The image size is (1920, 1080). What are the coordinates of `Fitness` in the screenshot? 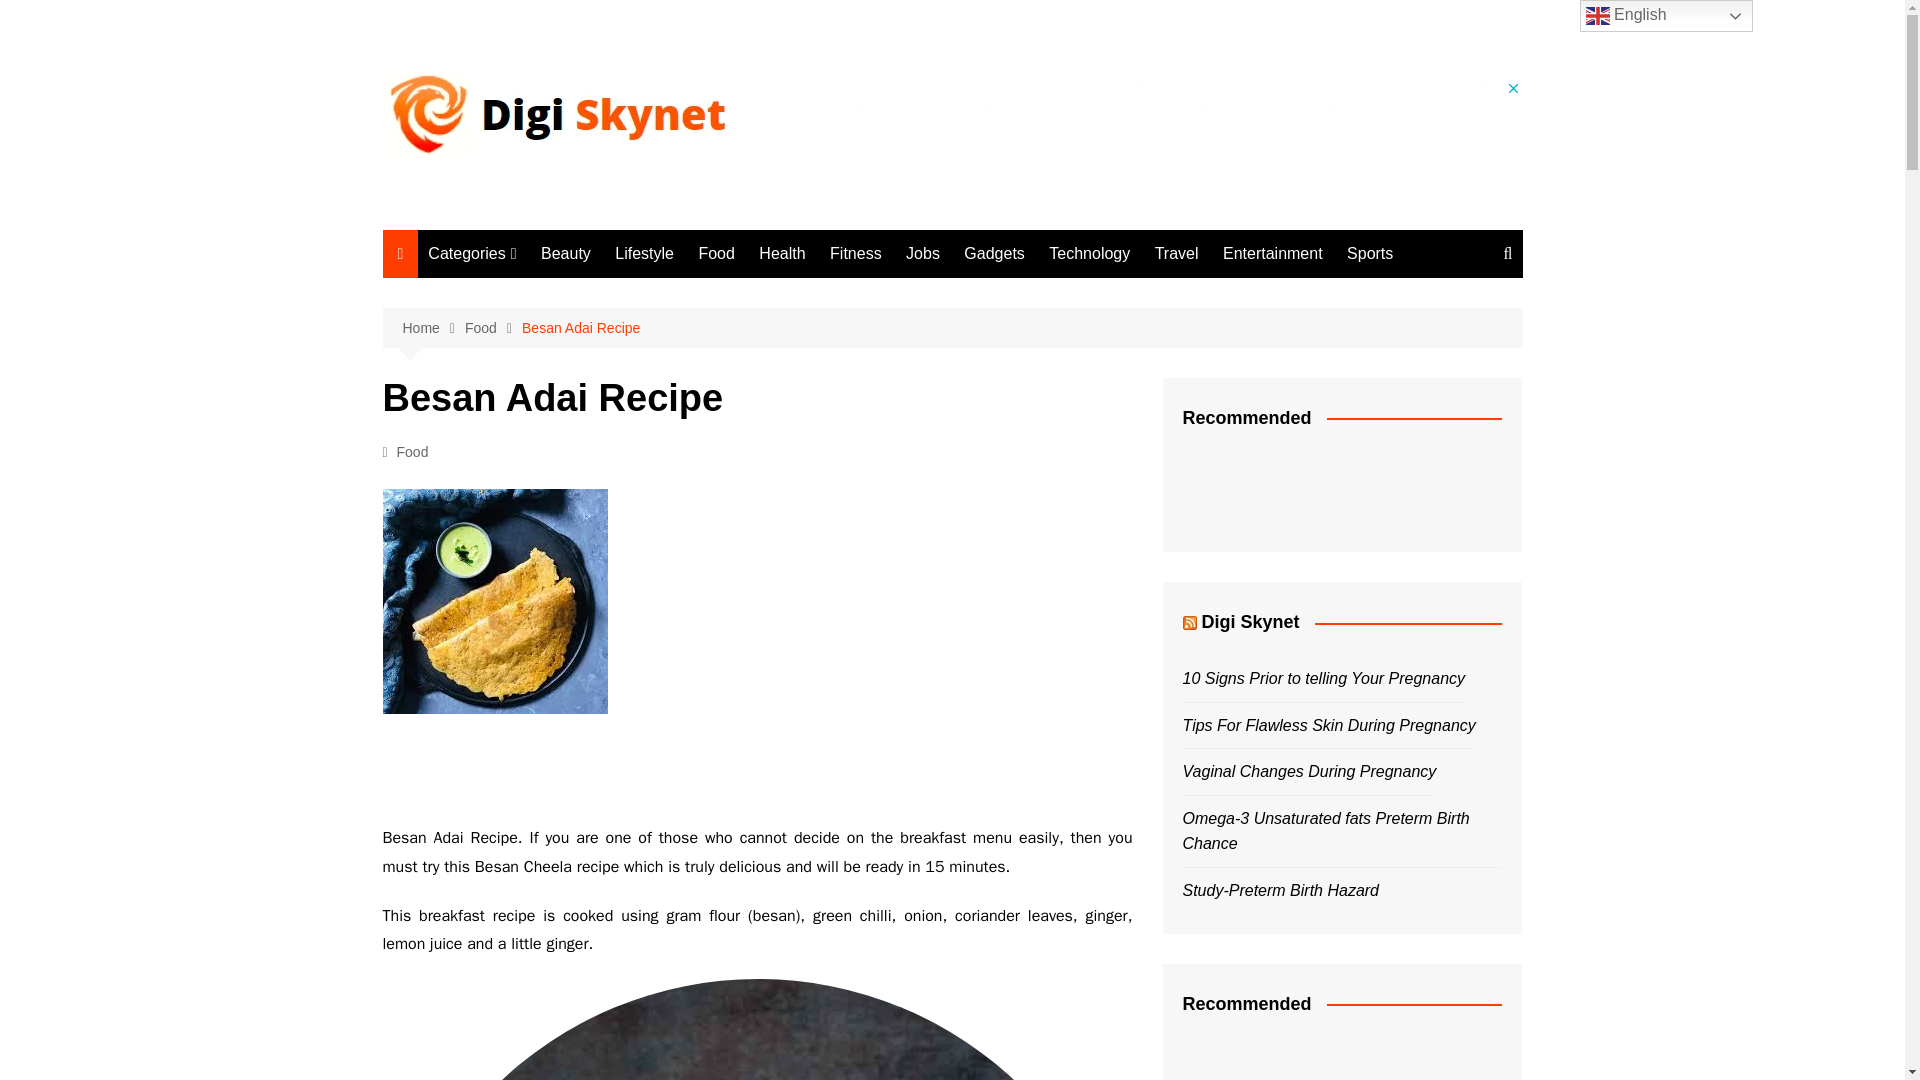 It's located at (528, 426).